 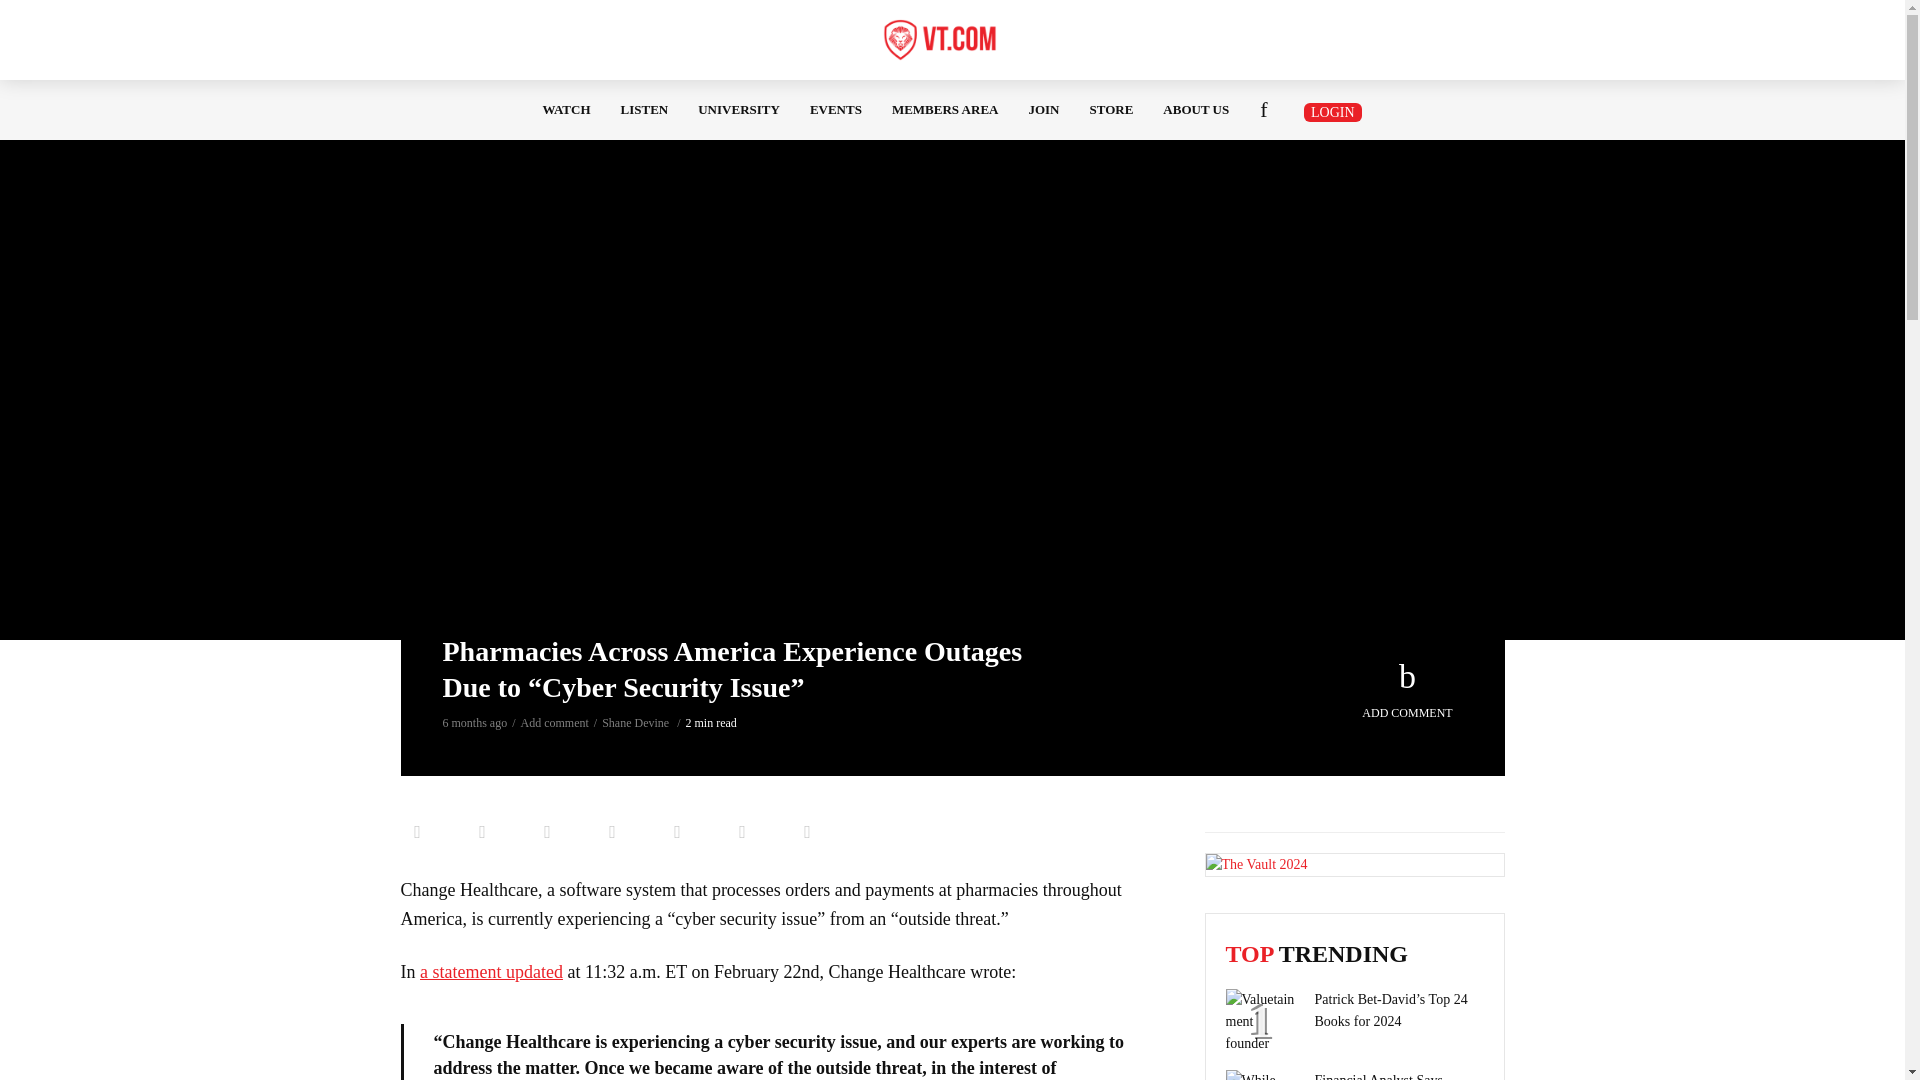 I want to click on EVENTS, so click(x=836, y=110).